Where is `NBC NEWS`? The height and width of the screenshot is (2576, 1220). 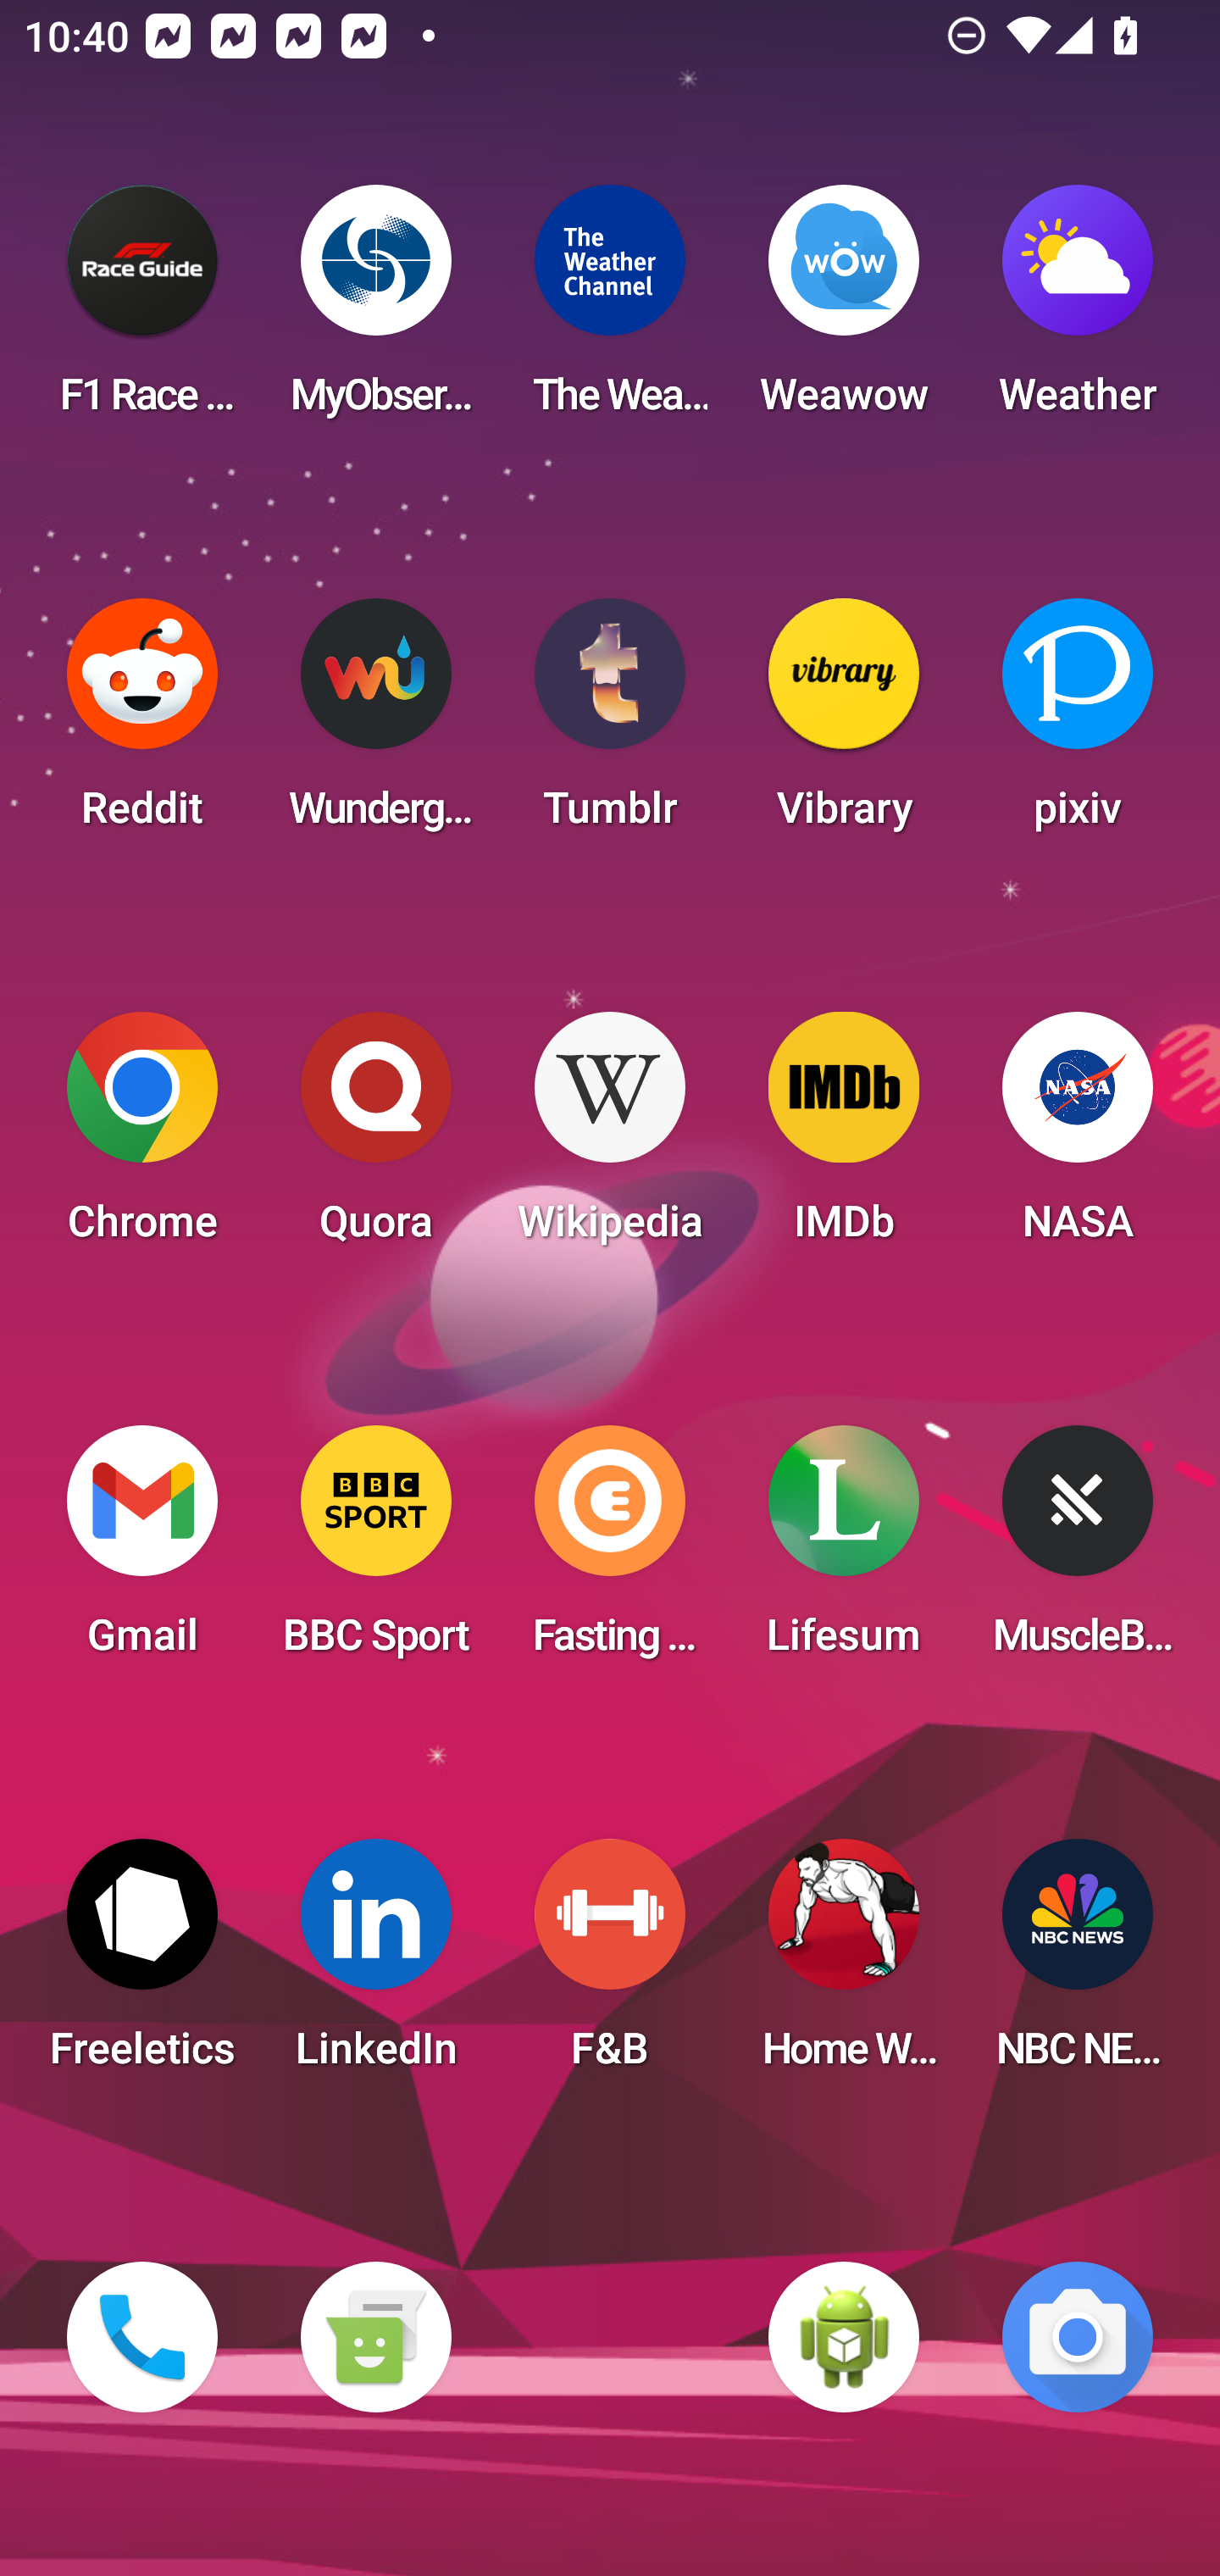
NBC NEWS is located at coordinates (1078, 1964).